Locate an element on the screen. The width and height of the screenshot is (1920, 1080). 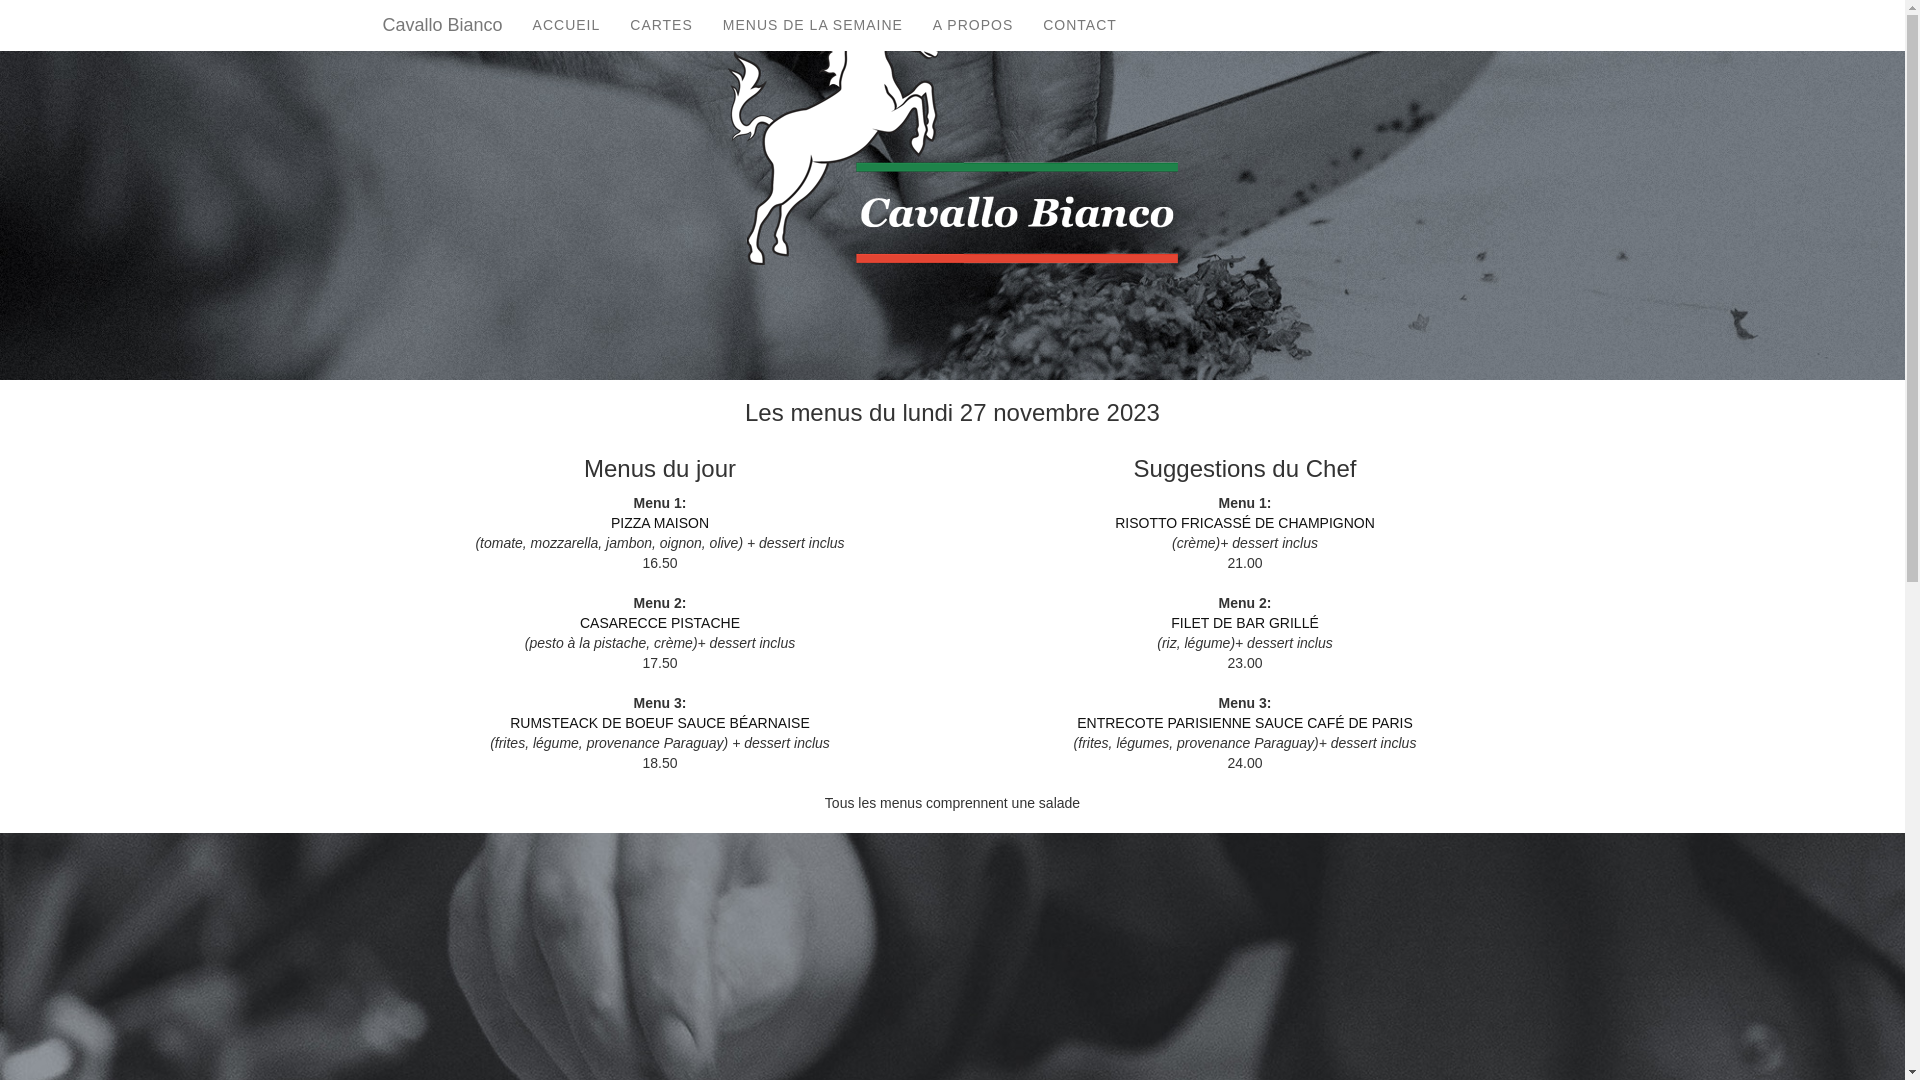
CARTES is located at coordinates (662, 25).